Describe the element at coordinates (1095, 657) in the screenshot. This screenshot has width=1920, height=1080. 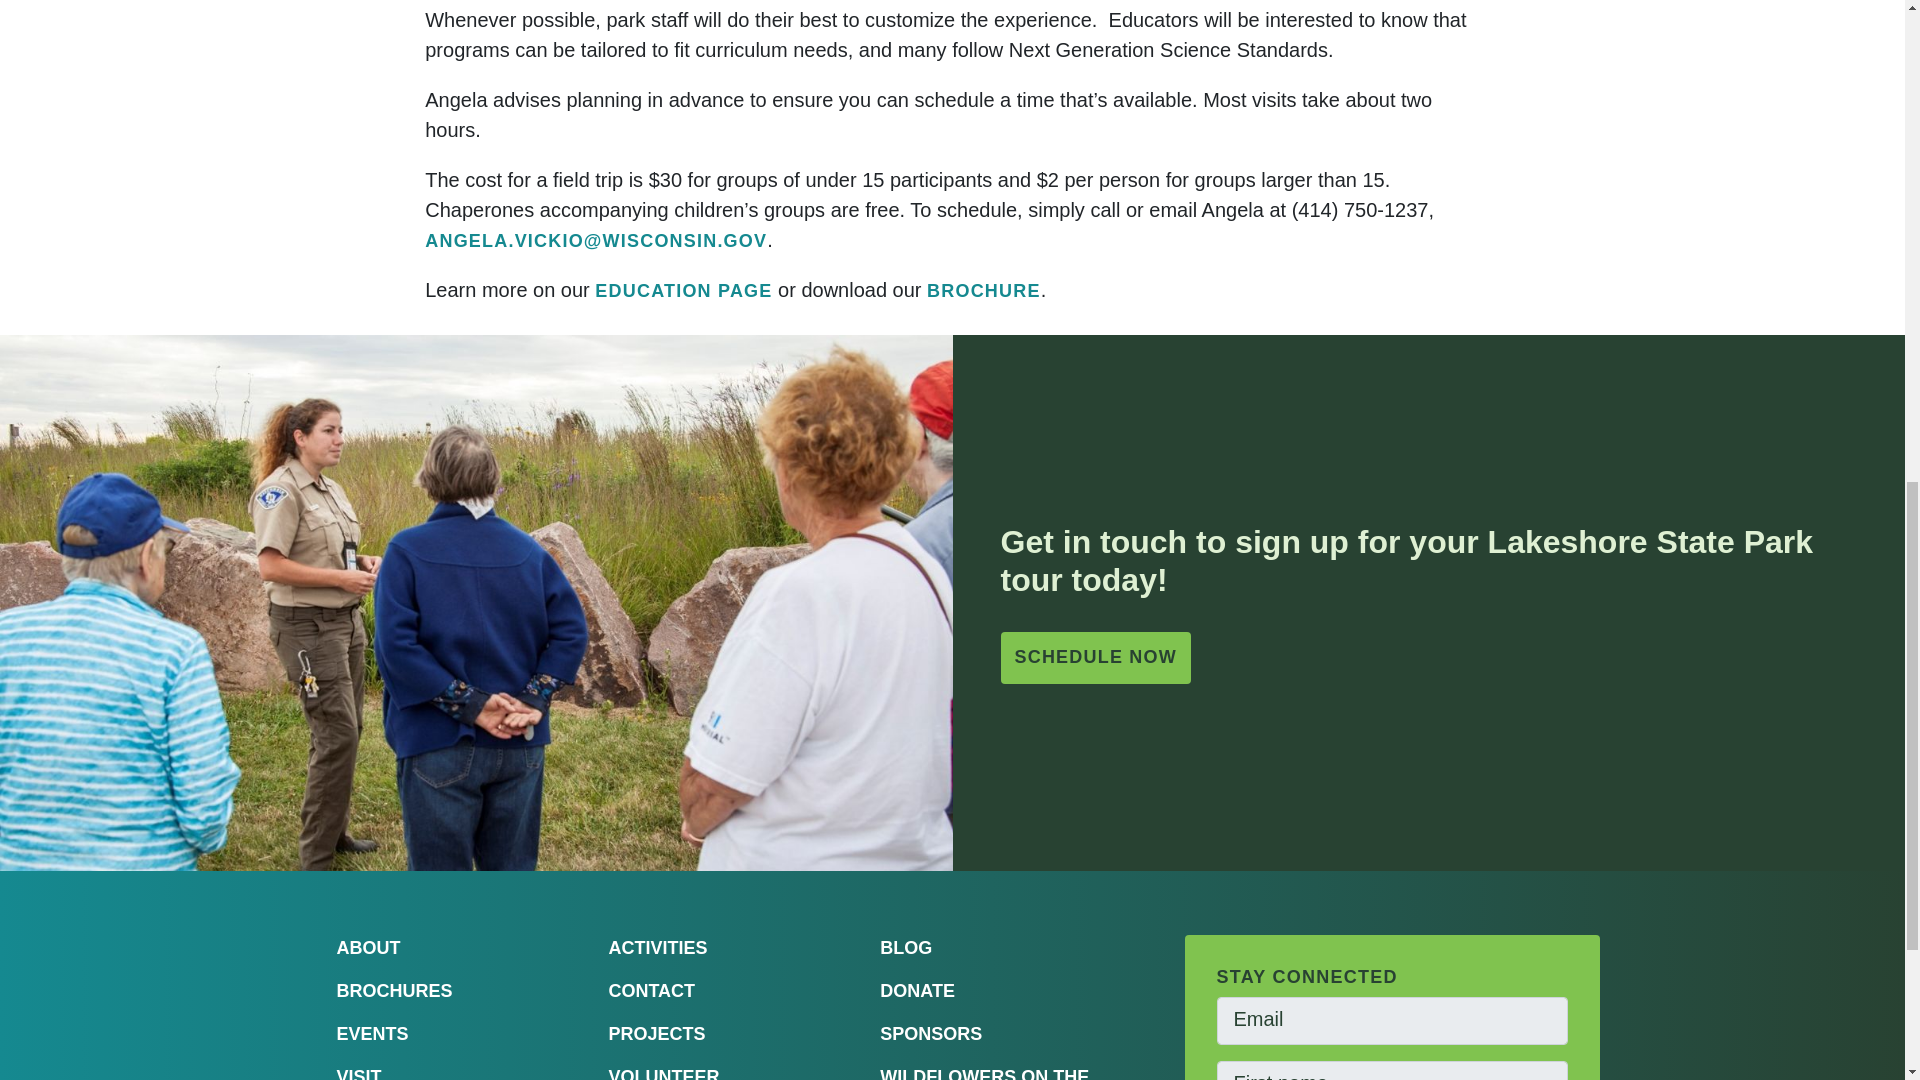
I see `SCHEDULE NOW` at that location.